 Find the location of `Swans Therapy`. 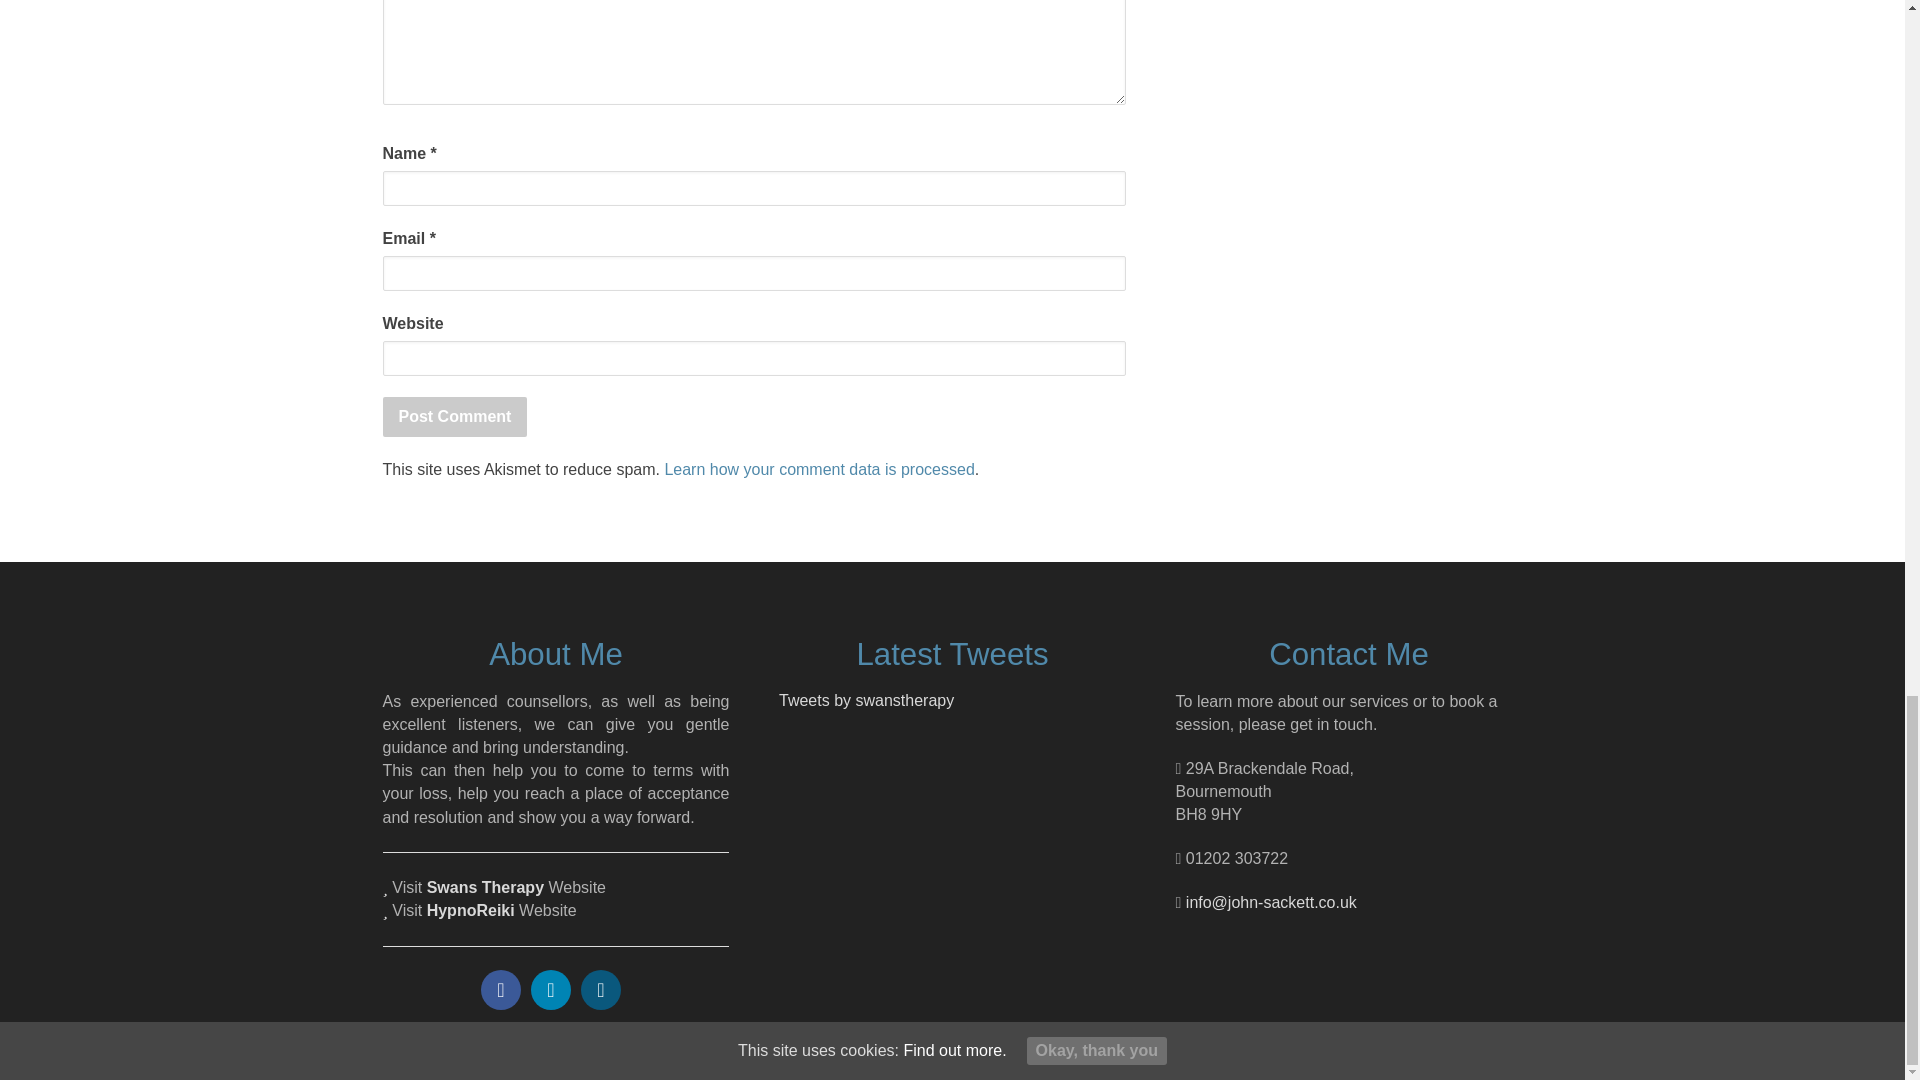

Swans Therapy is located at coordinates (488, 888).